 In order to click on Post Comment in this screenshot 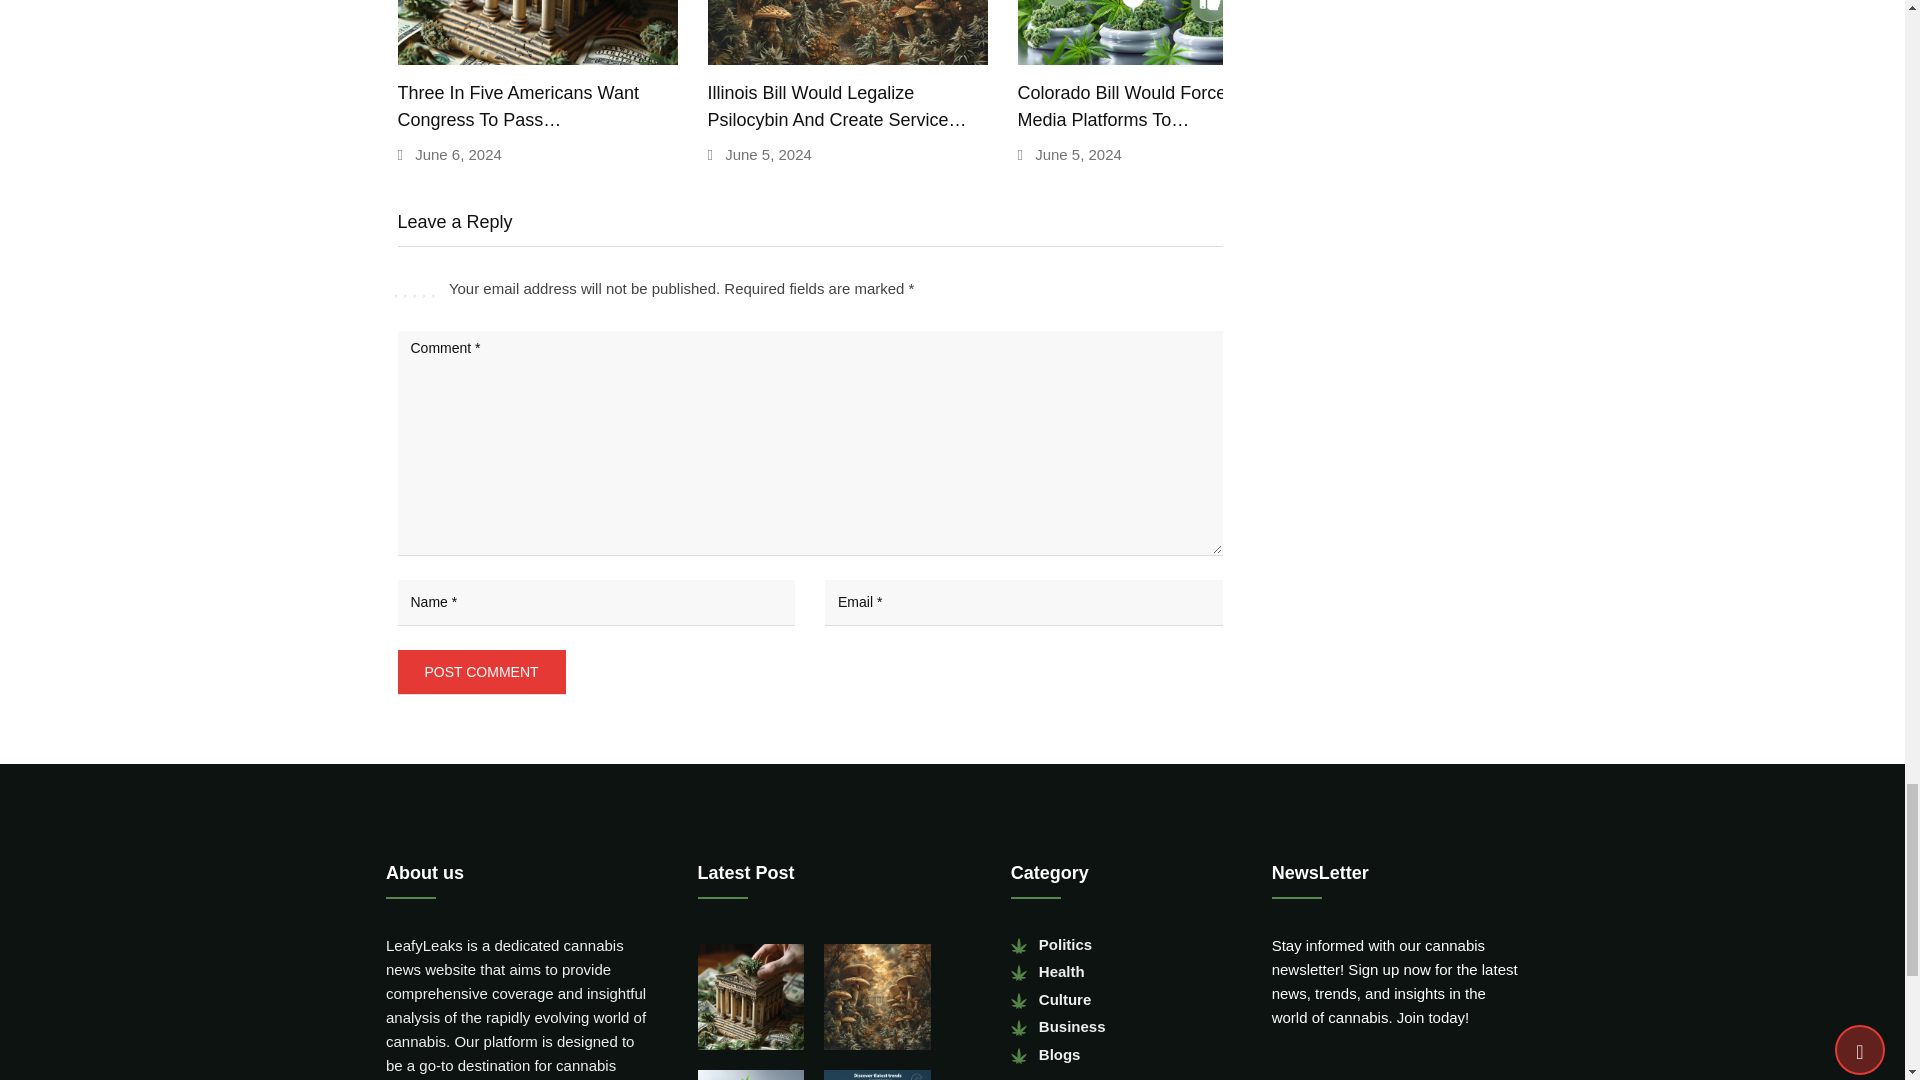, I will do `click(482, 672)`.